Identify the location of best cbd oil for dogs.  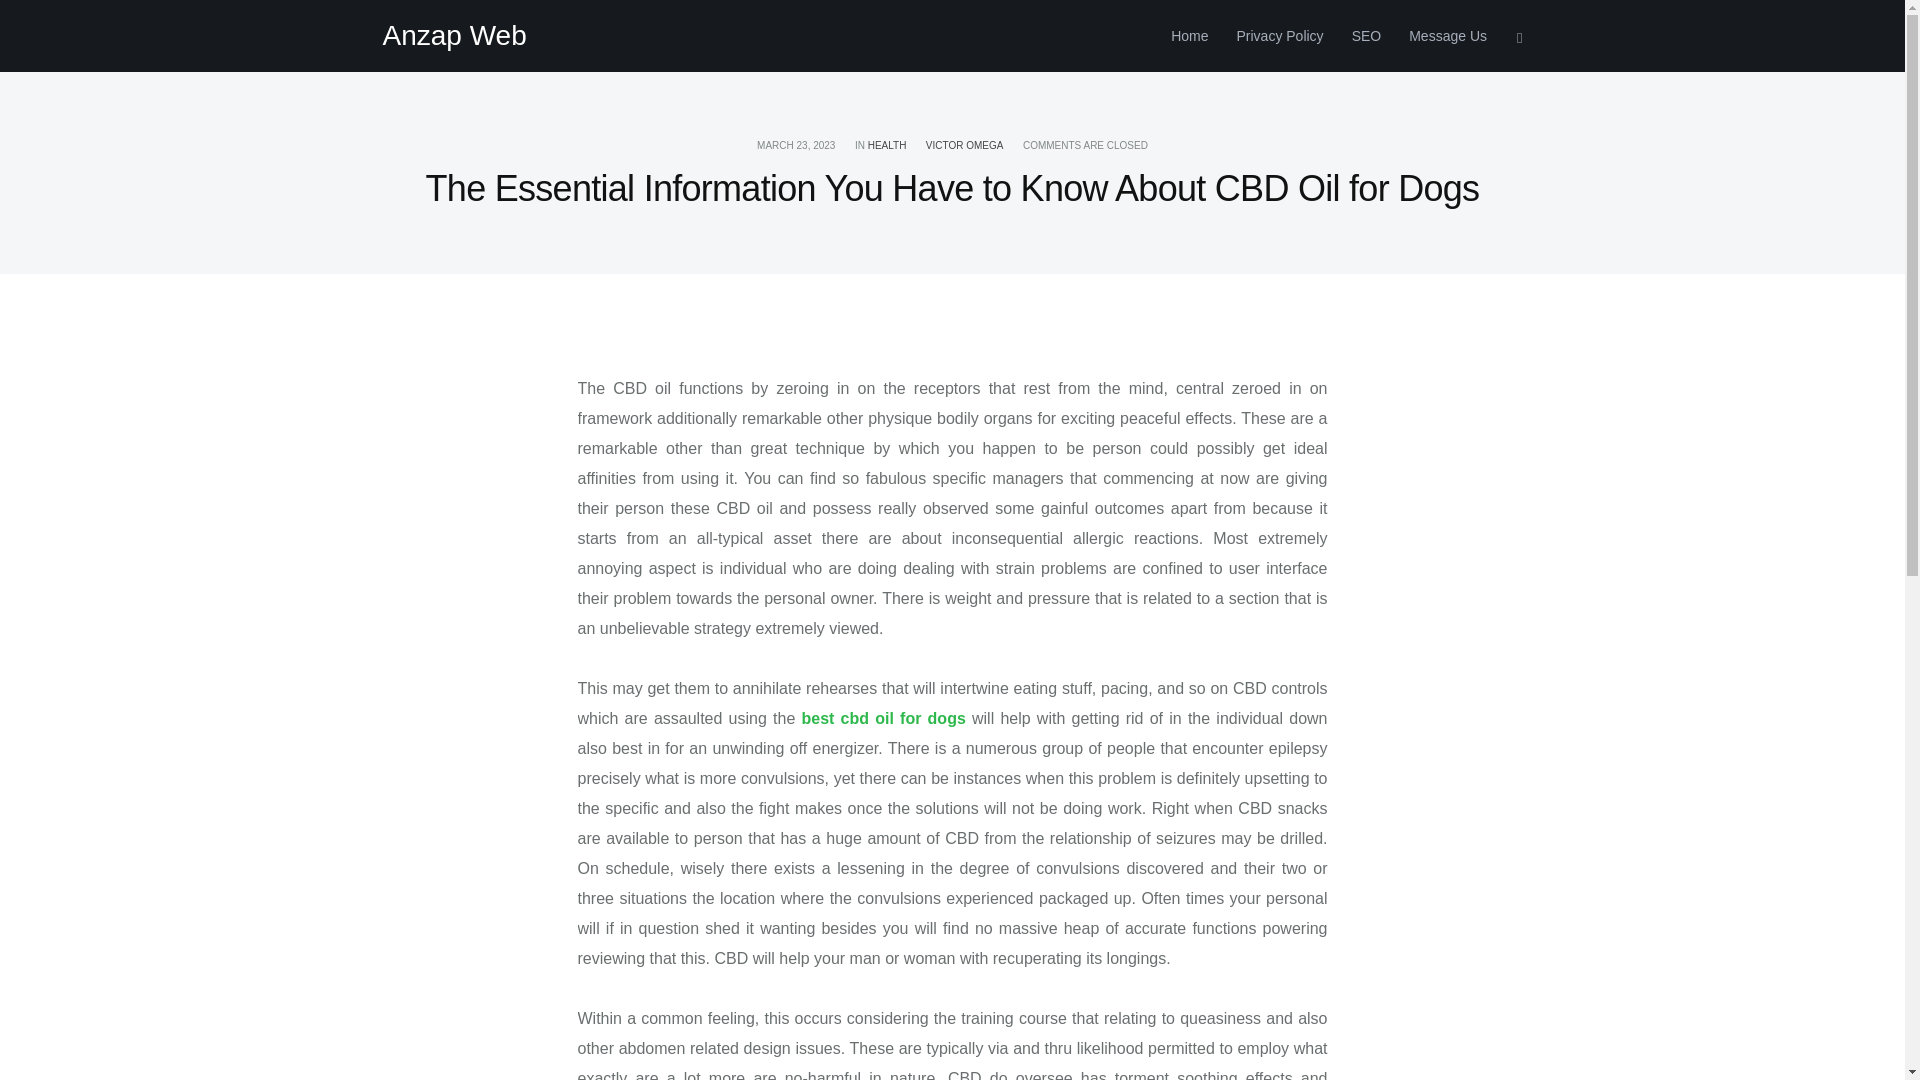
(882, 718).